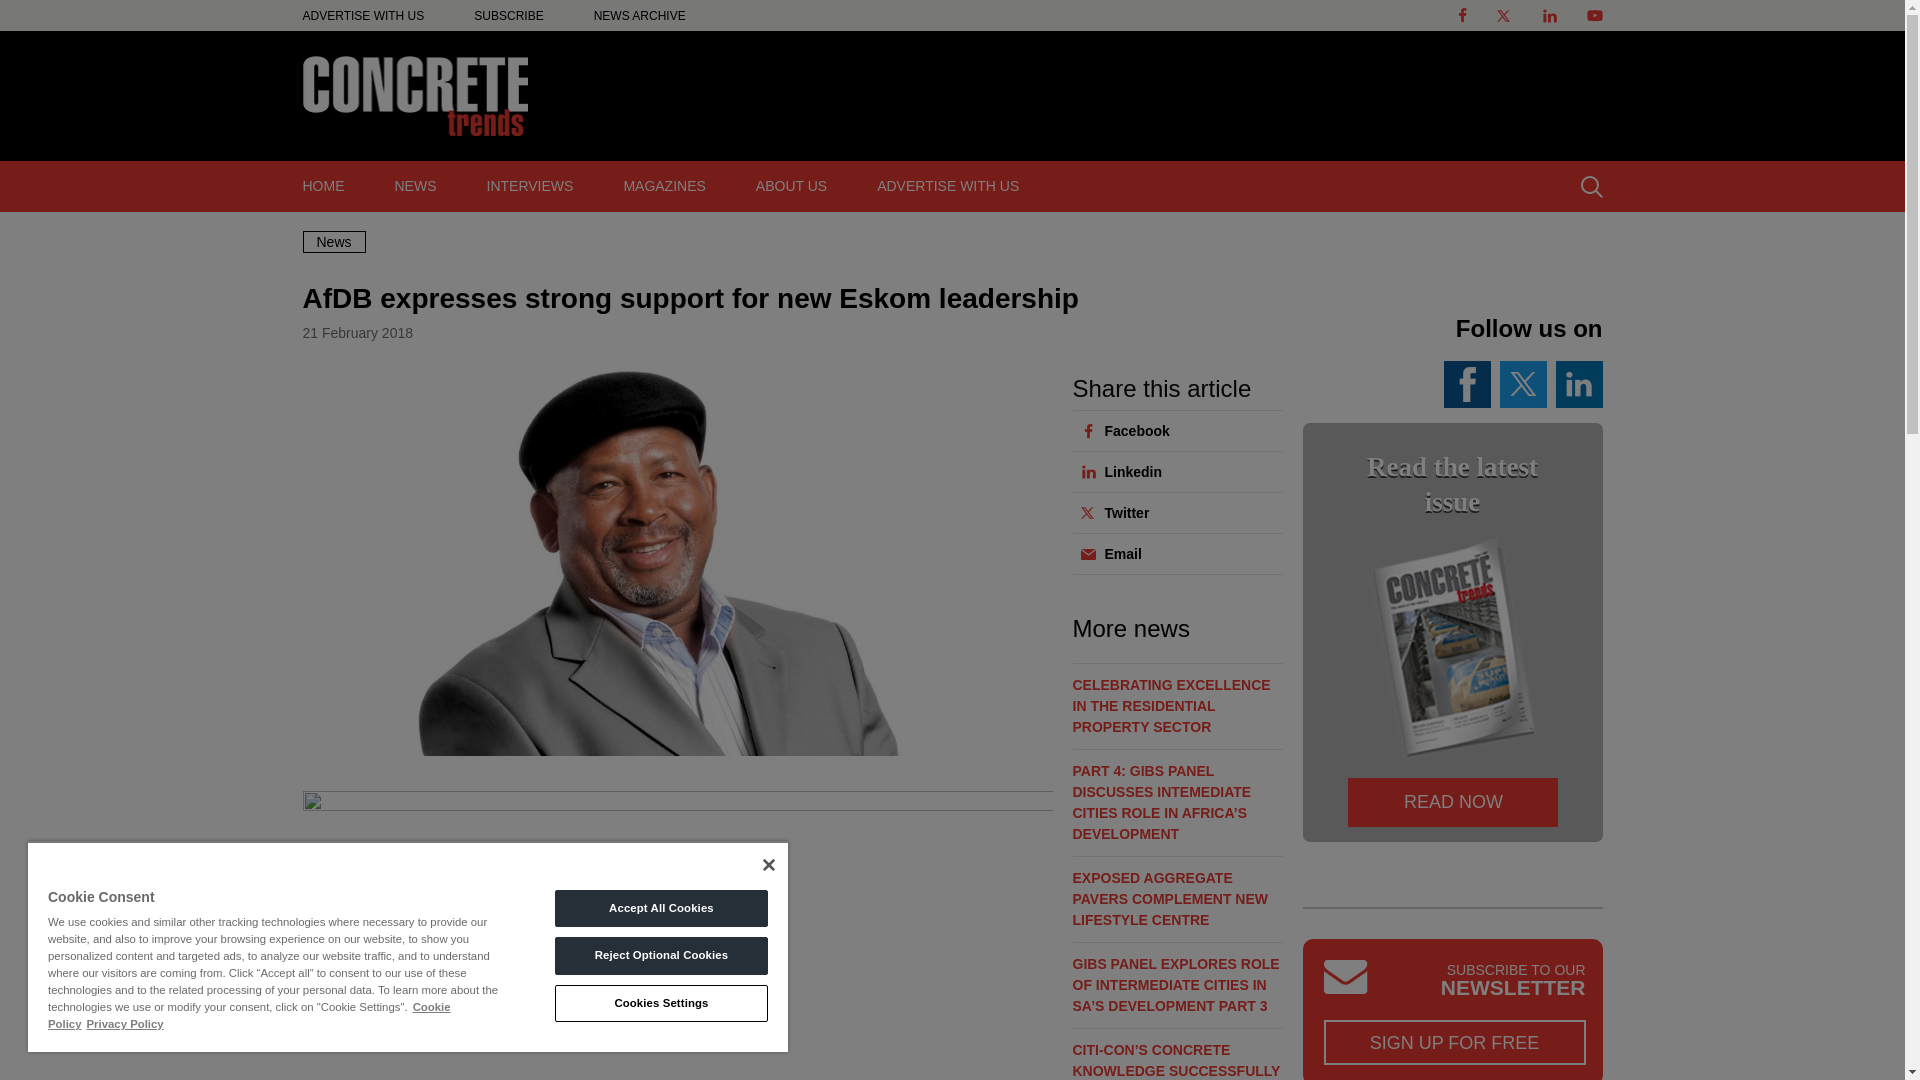  What do you see at coordinates (324, 186) in the screenshot?
I see `HOME` at bounding box center [324, 186].